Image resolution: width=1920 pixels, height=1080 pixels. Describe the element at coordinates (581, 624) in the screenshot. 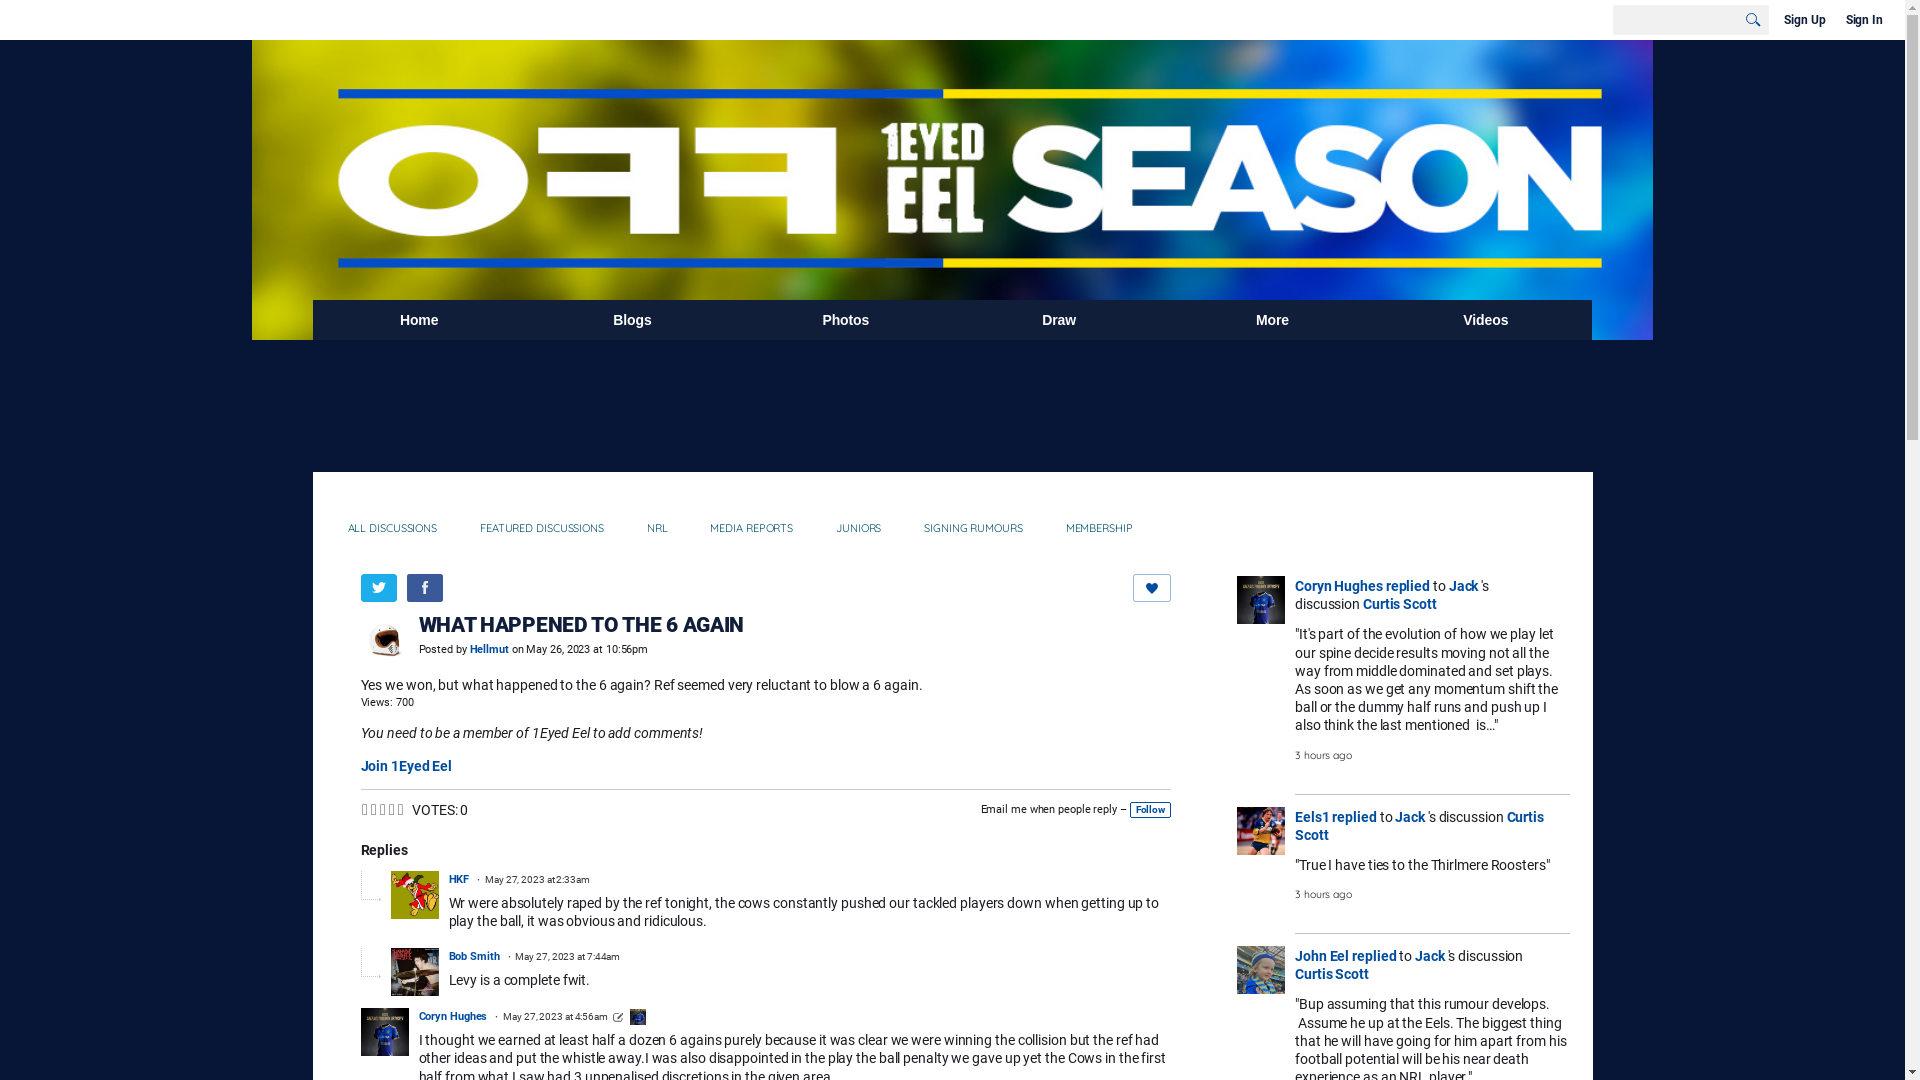

I see `WHAT HAPPENED TO THE 6 AGAIN` at that location.